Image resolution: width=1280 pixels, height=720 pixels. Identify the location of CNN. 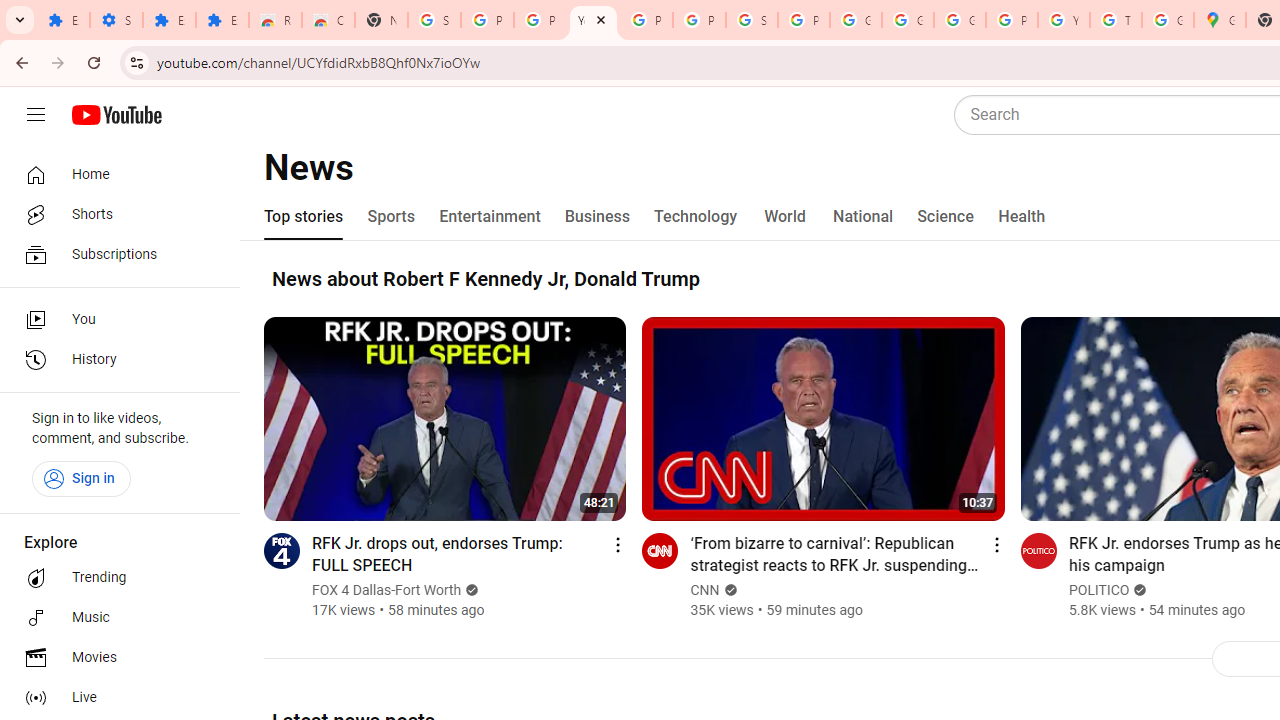
(704, 590).